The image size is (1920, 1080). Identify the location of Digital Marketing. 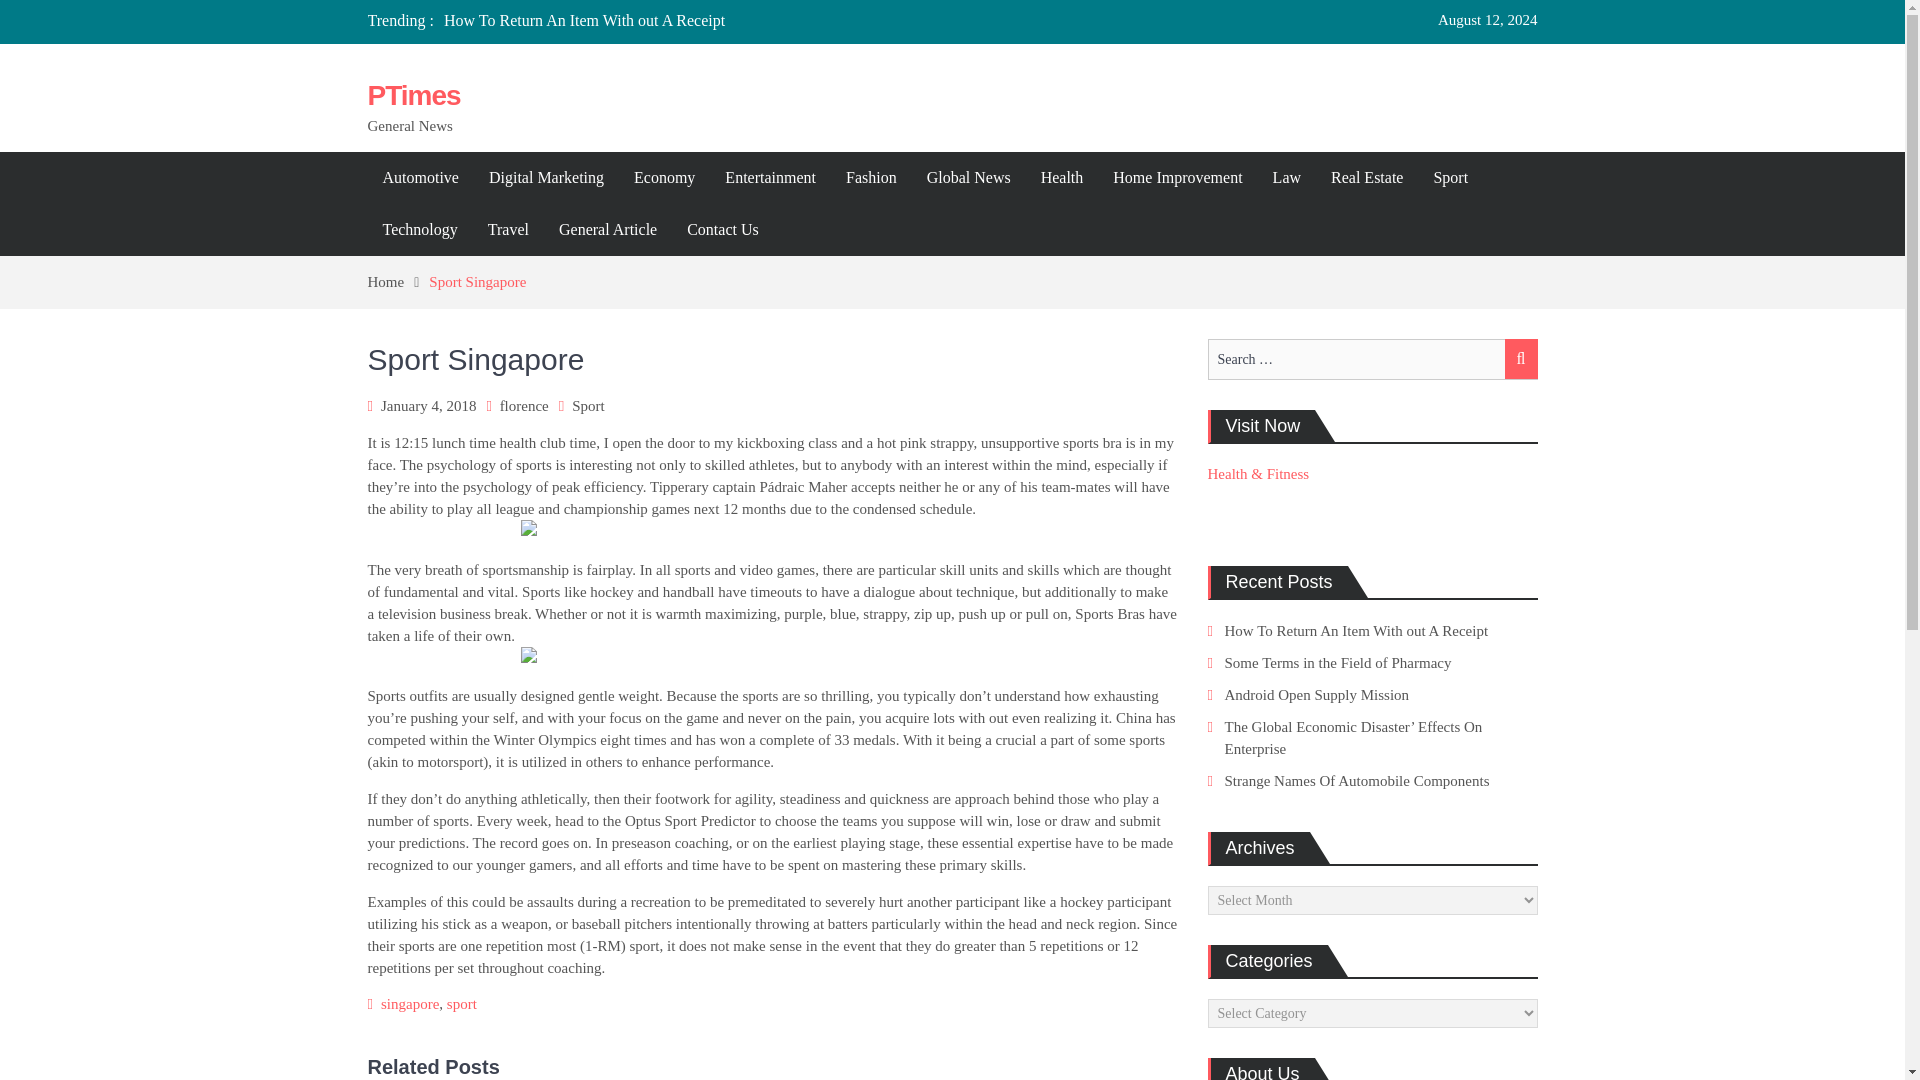
(546, 178).